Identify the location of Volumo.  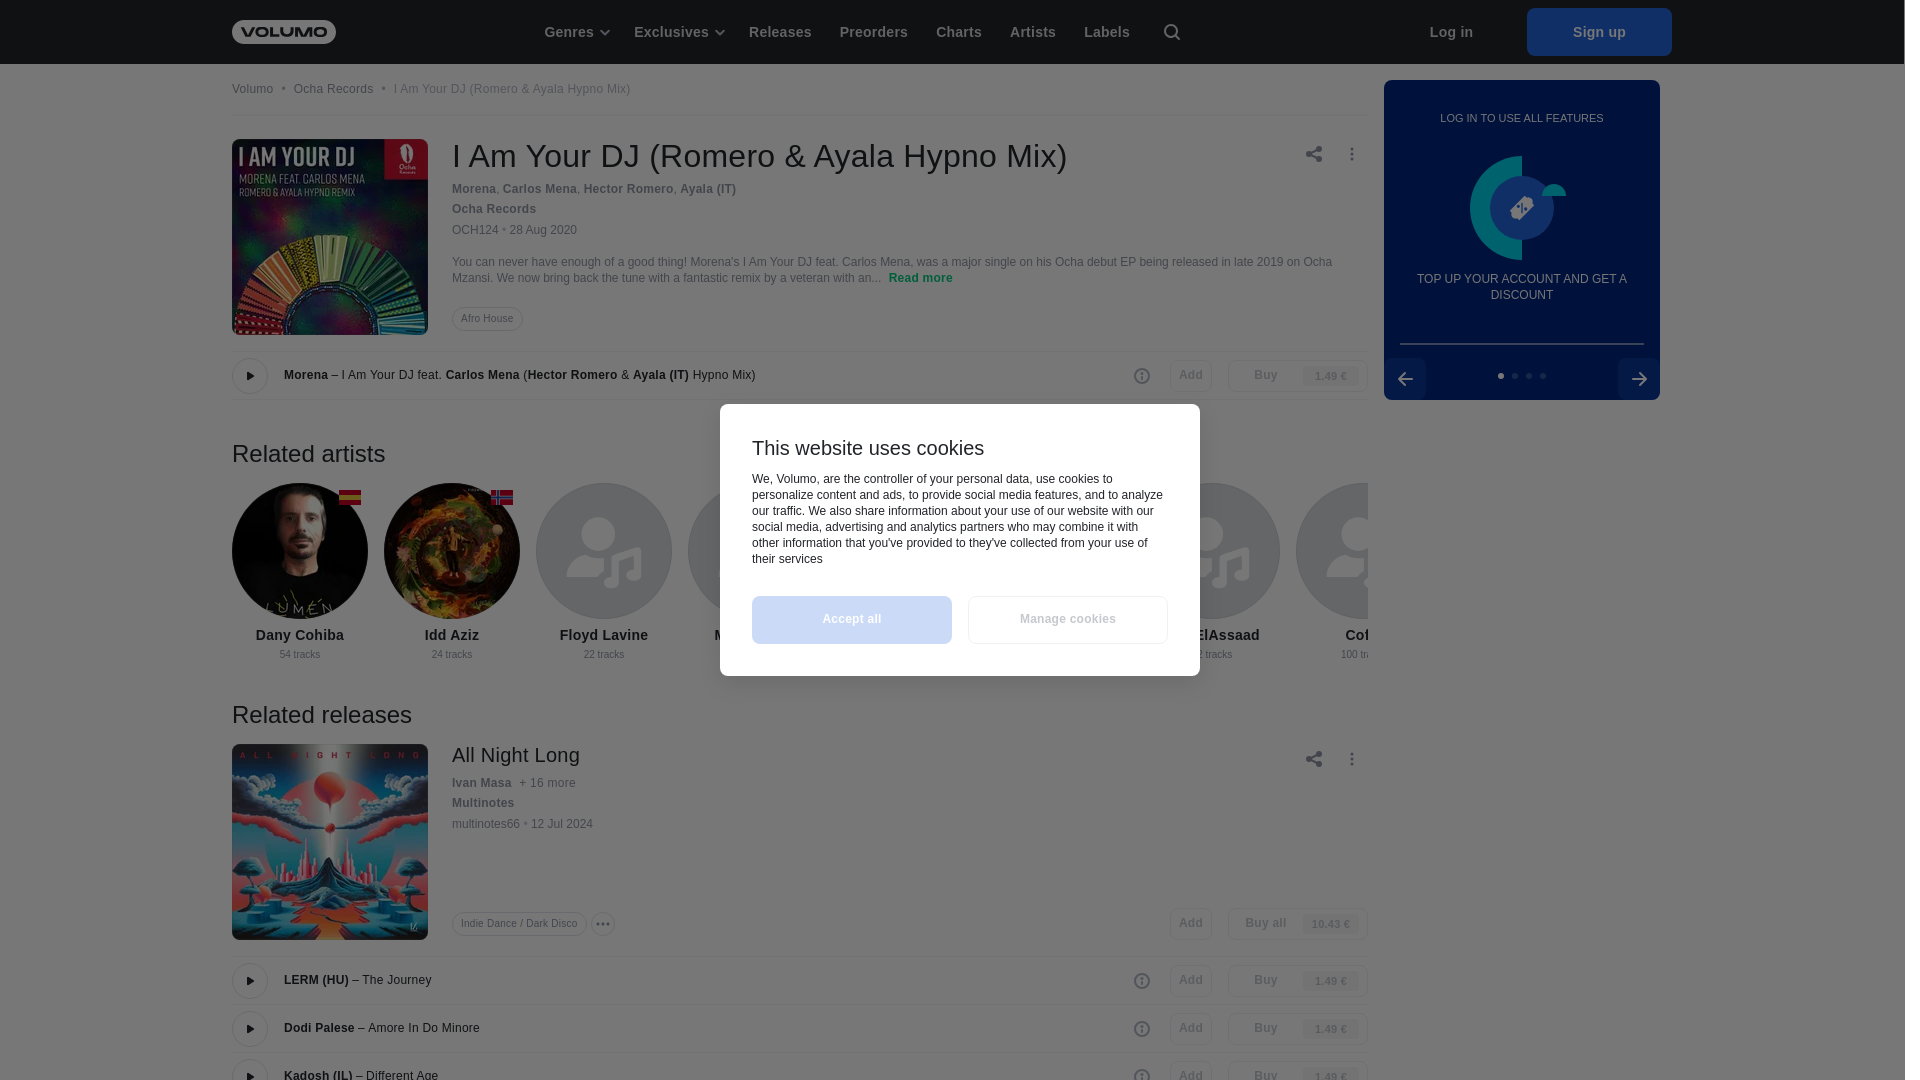
(253, 90).